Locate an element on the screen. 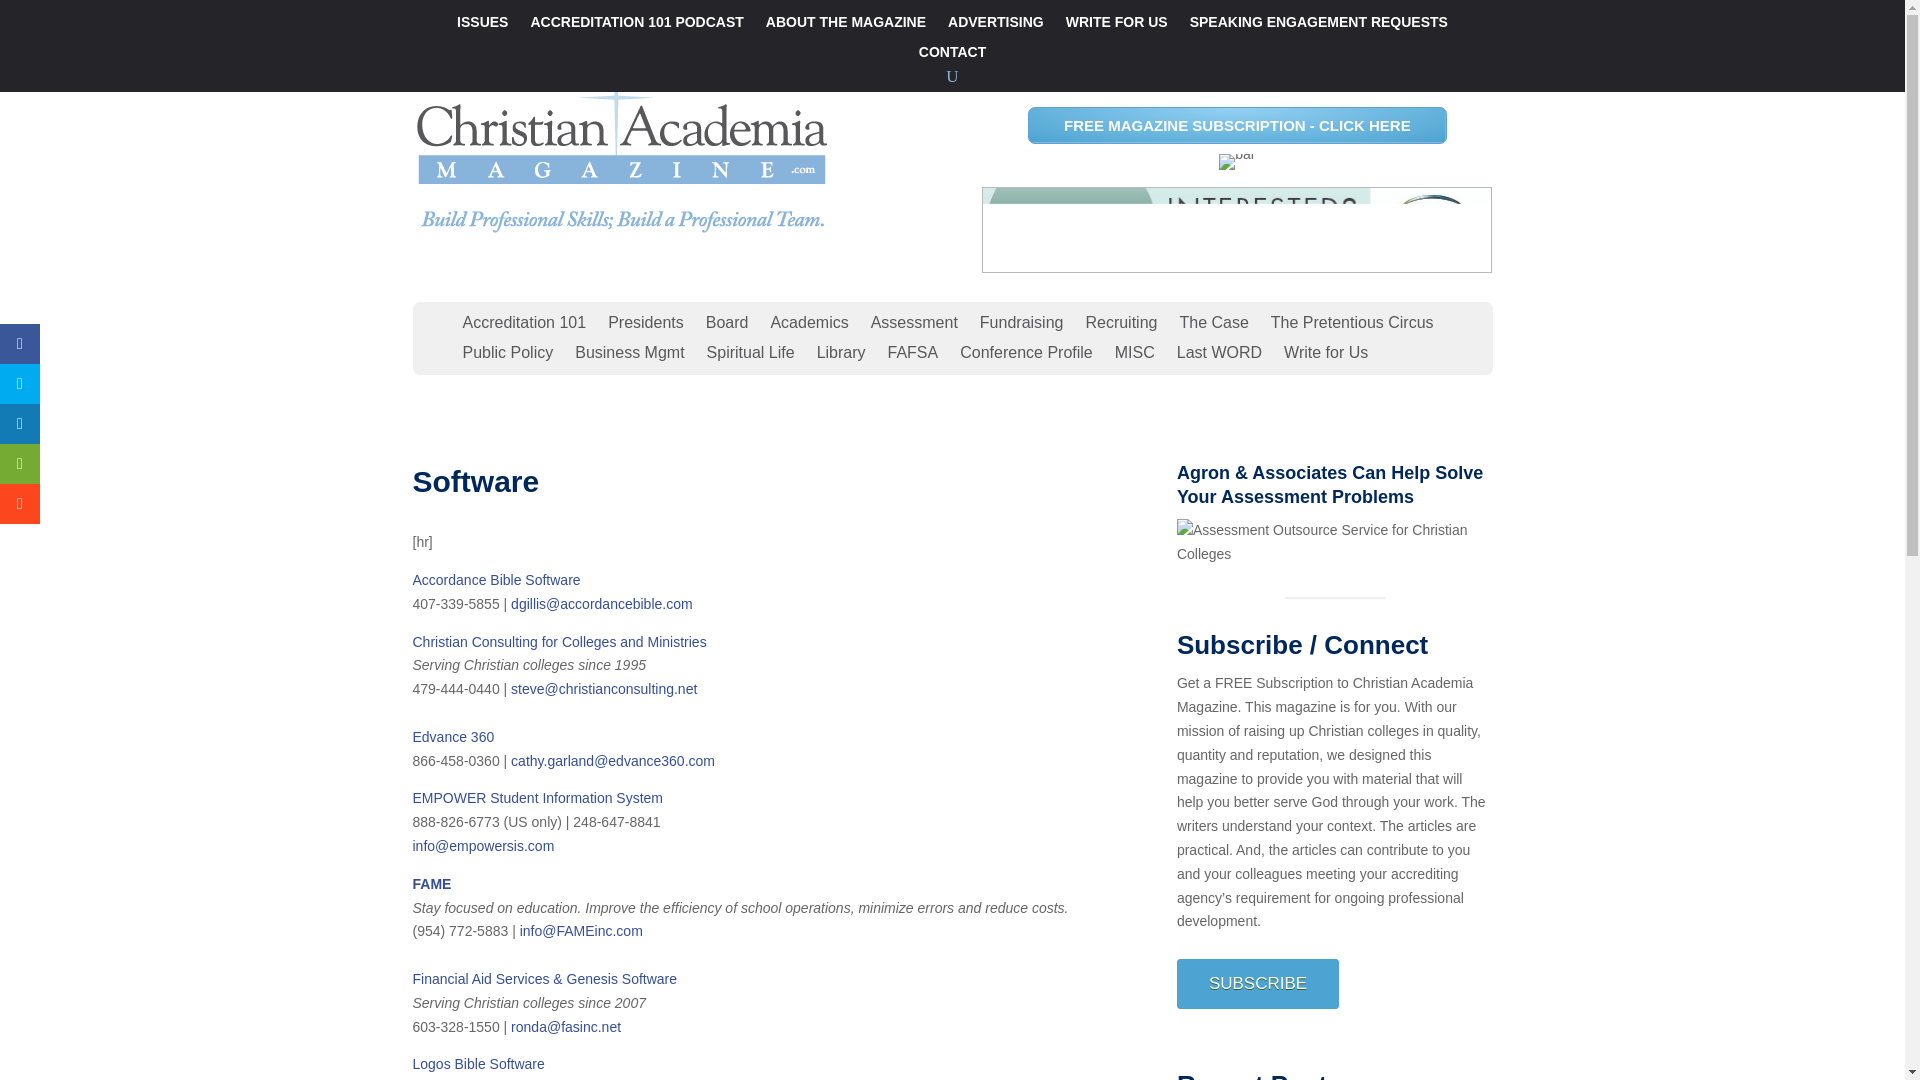  CONTACT is located at coordinates (952, 56).